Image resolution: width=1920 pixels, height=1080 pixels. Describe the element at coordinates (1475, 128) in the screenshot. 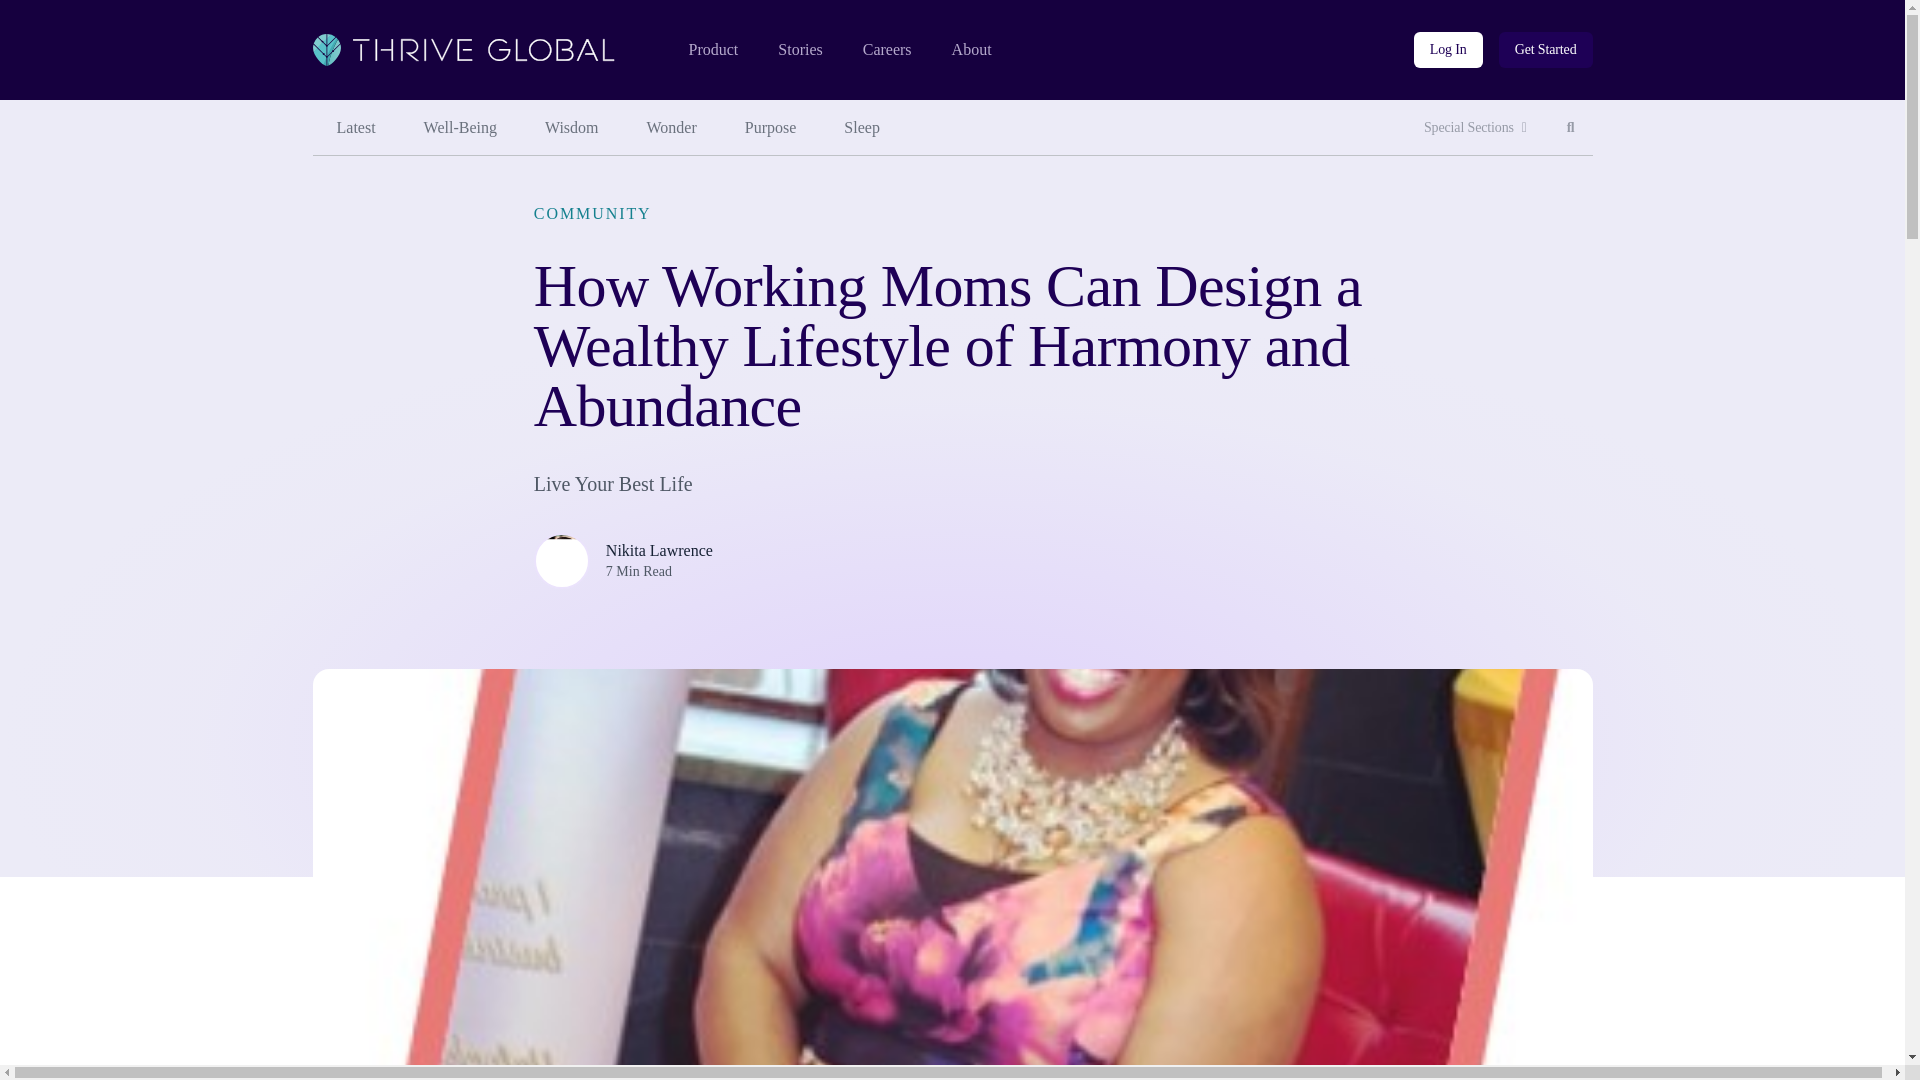

I see `Purpose` at that location.